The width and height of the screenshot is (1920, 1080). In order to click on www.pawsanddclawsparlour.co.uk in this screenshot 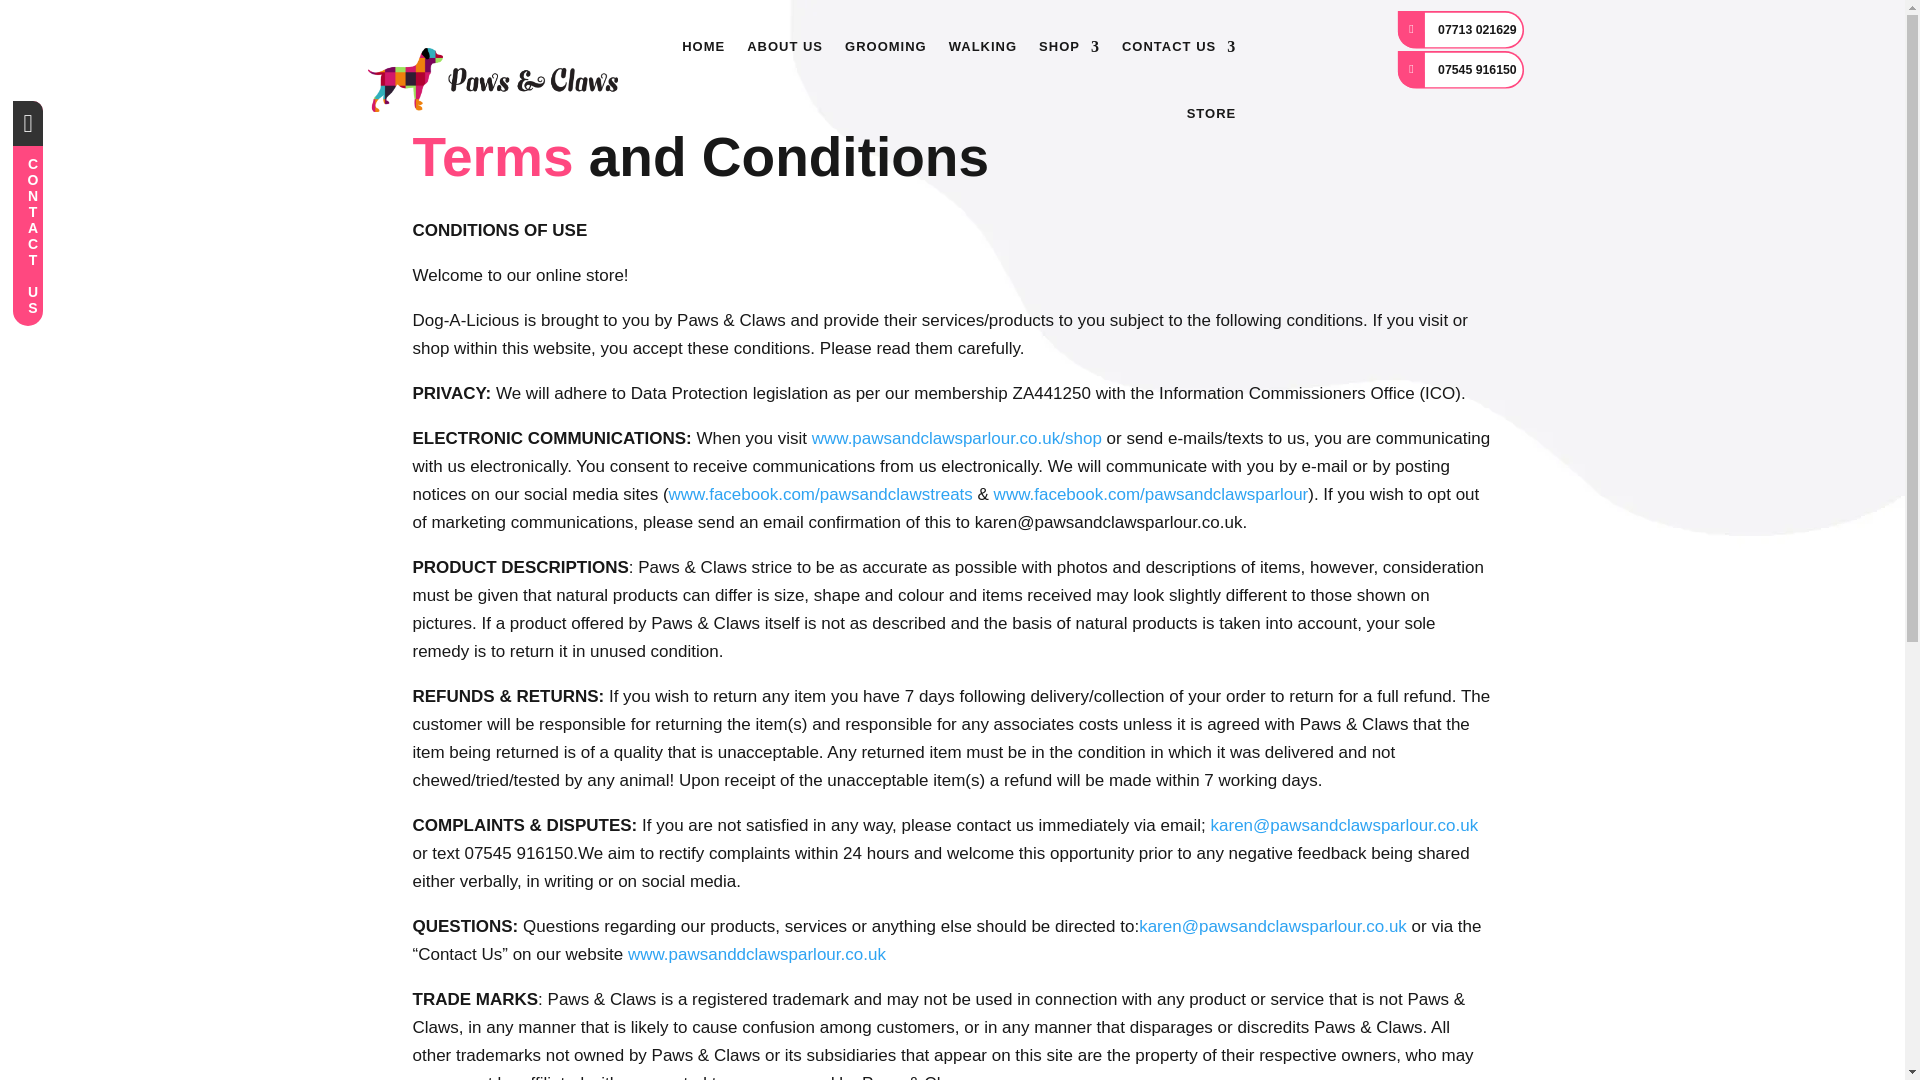, I will do `click(756, 954)`.